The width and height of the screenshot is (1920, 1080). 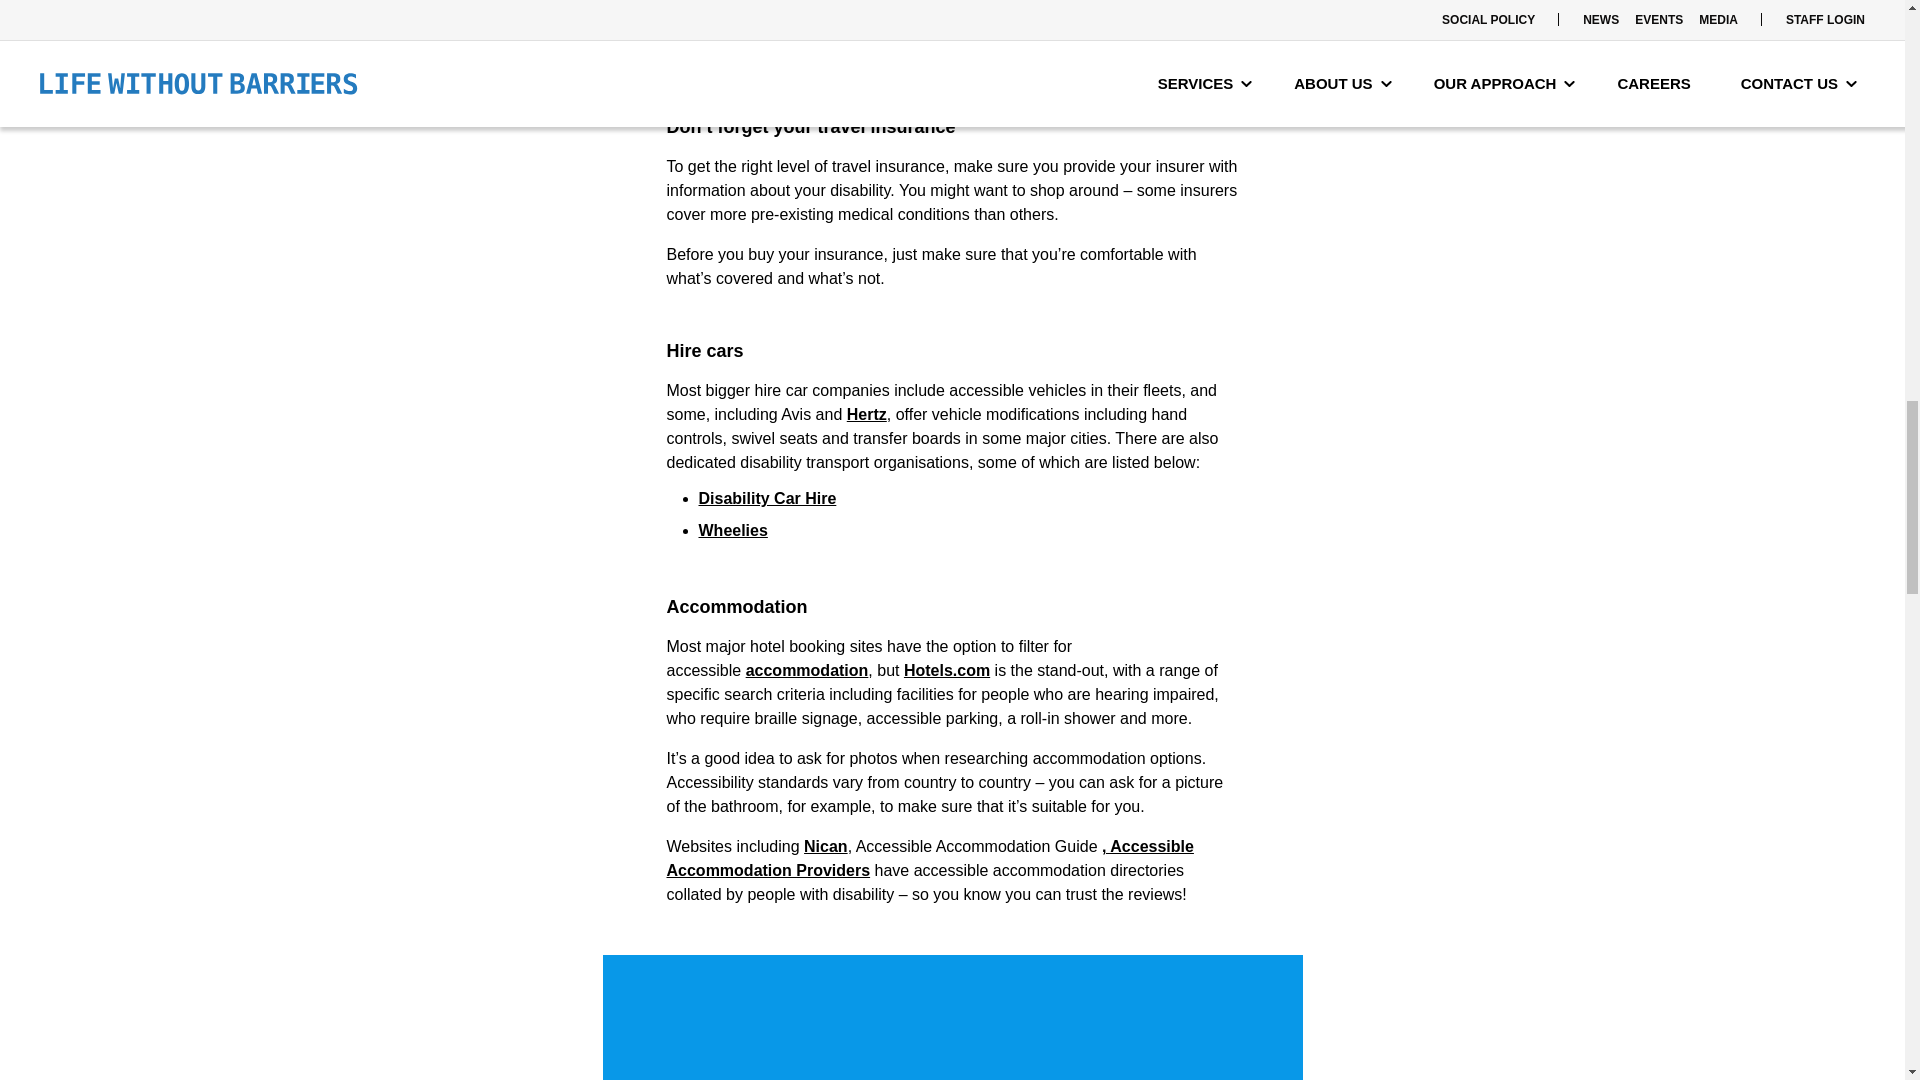 I want to click on Nican, so click(x=826, y=846).